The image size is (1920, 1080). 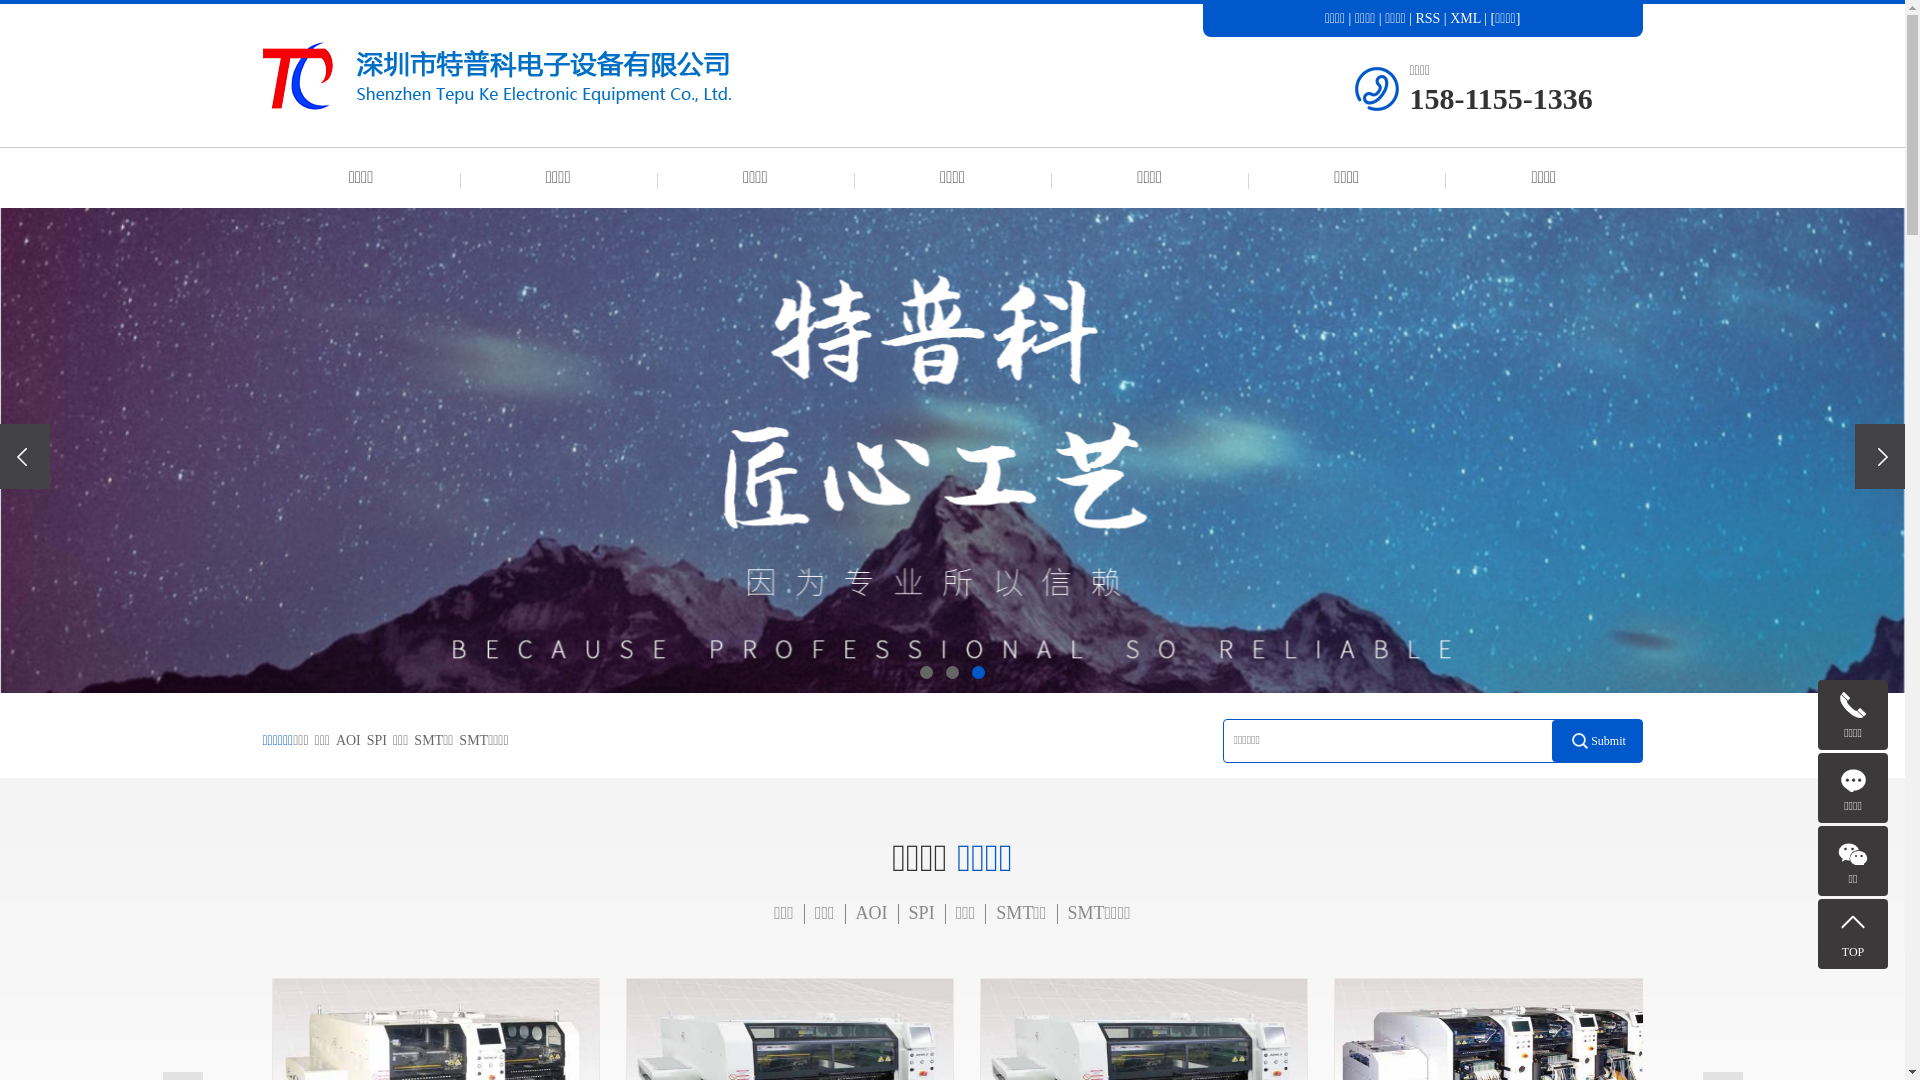 What do you see at coordinates (348, 740) in the screenshot?
I see `AOI` at bounding box center [348, 740].